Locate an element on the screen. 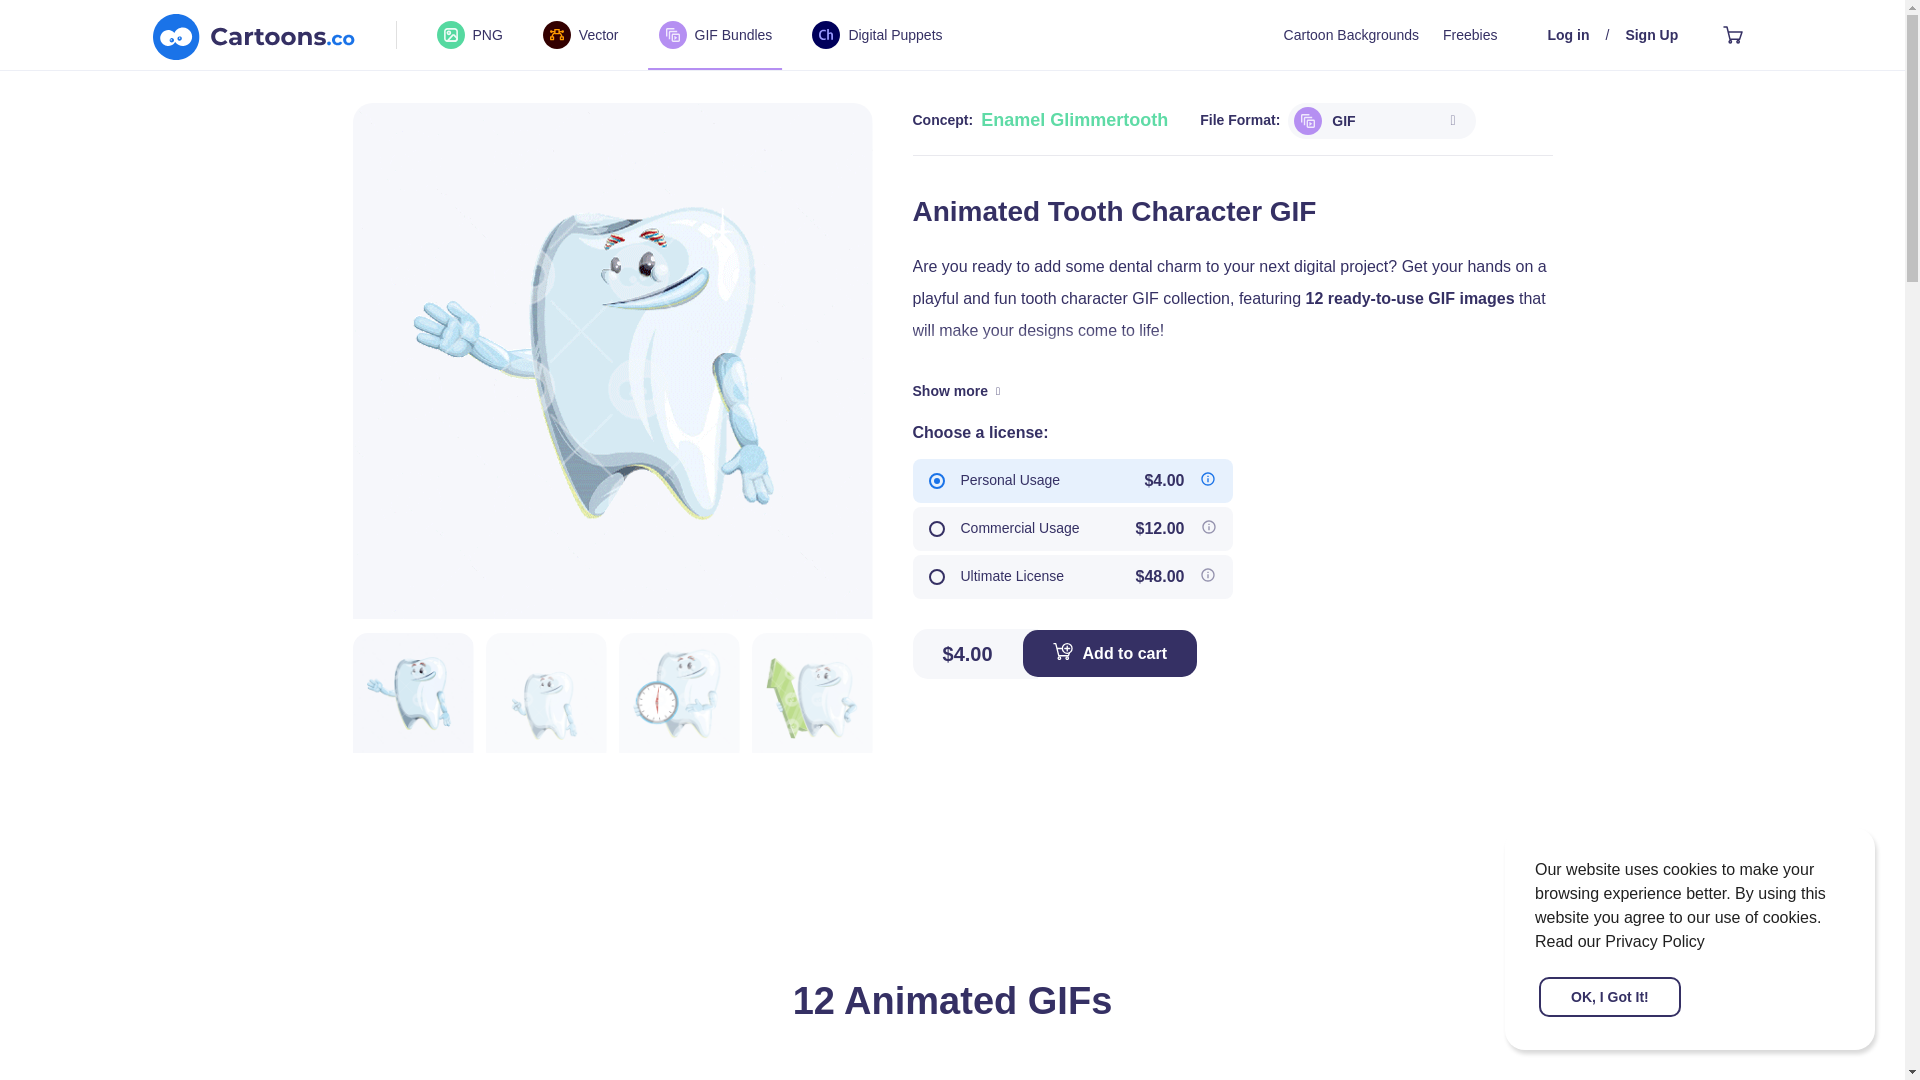 The height and width of the screenshot is (1080, 1920). Log in is located at coordinates (1568, 36).